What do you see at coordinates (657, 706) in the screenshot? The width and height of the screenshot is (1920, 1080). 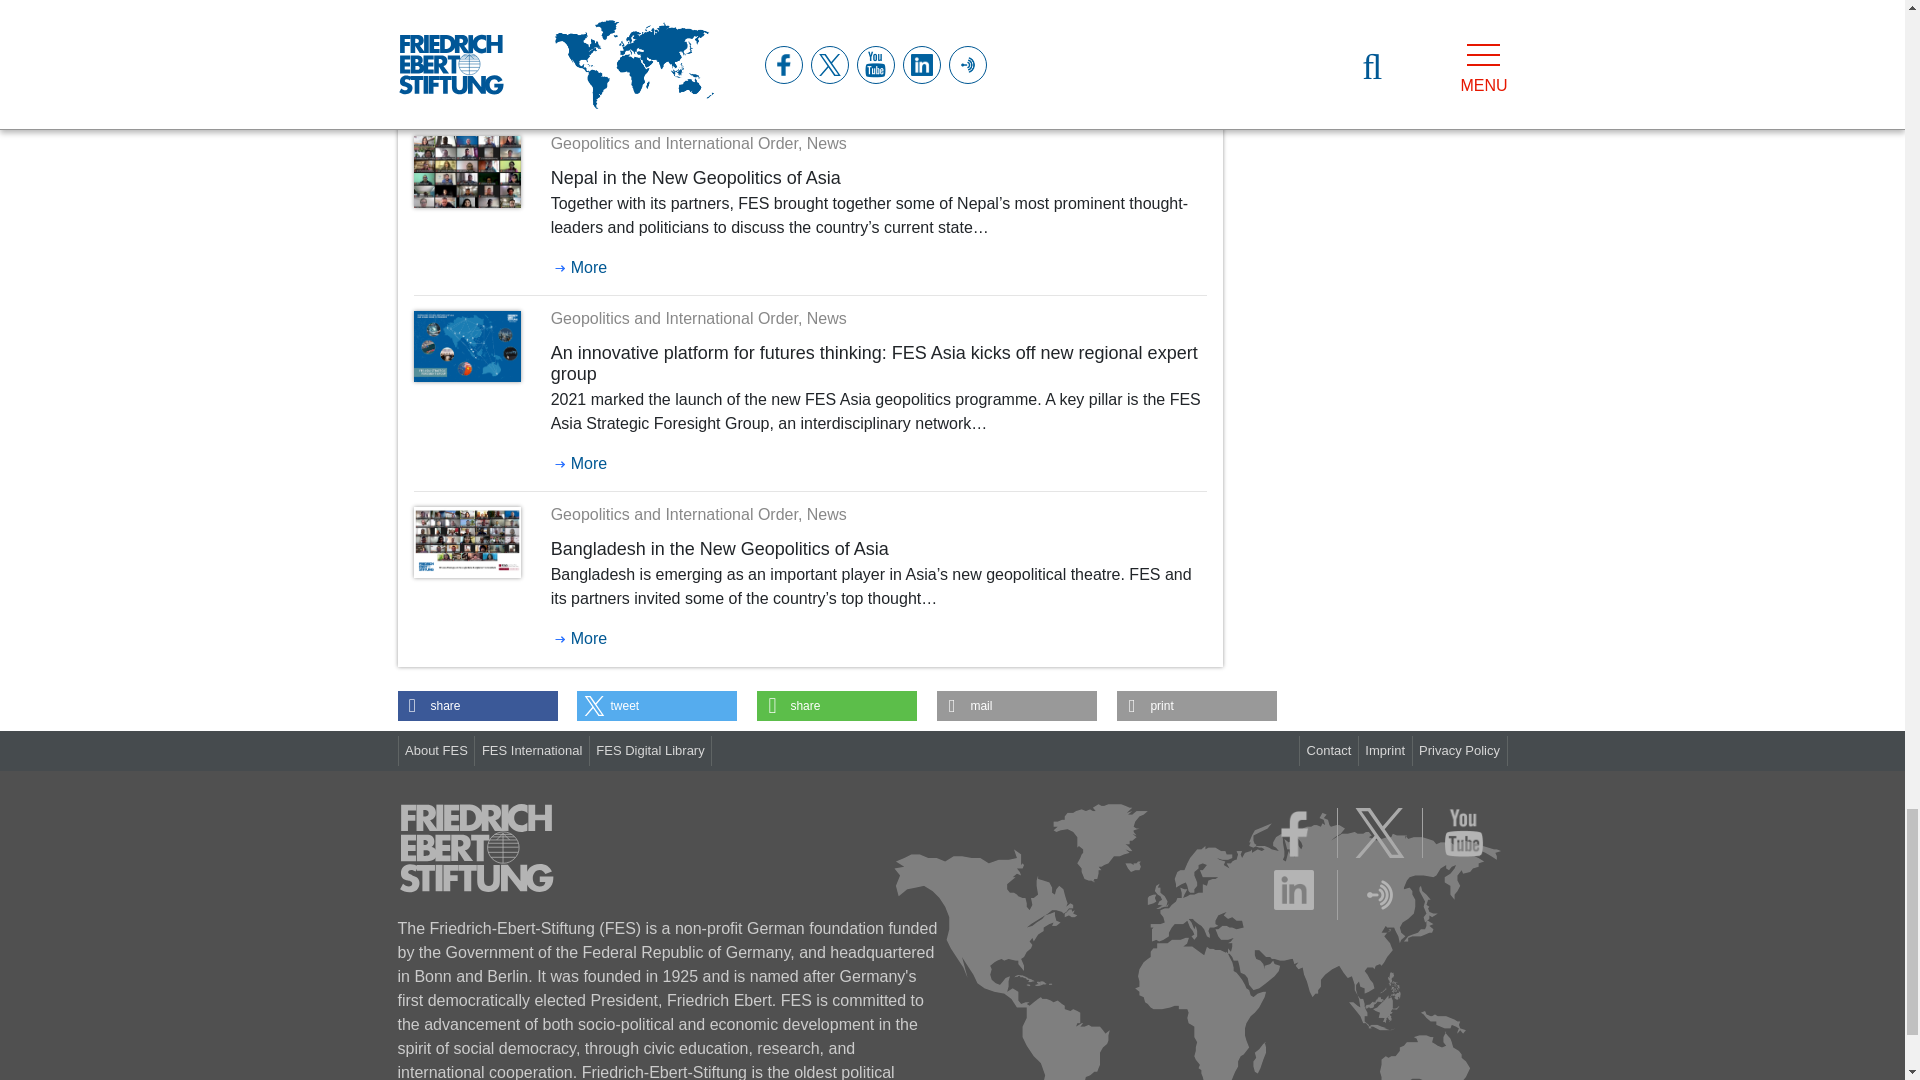 I see `Share on Twitter` at bounding box center [657, 706].